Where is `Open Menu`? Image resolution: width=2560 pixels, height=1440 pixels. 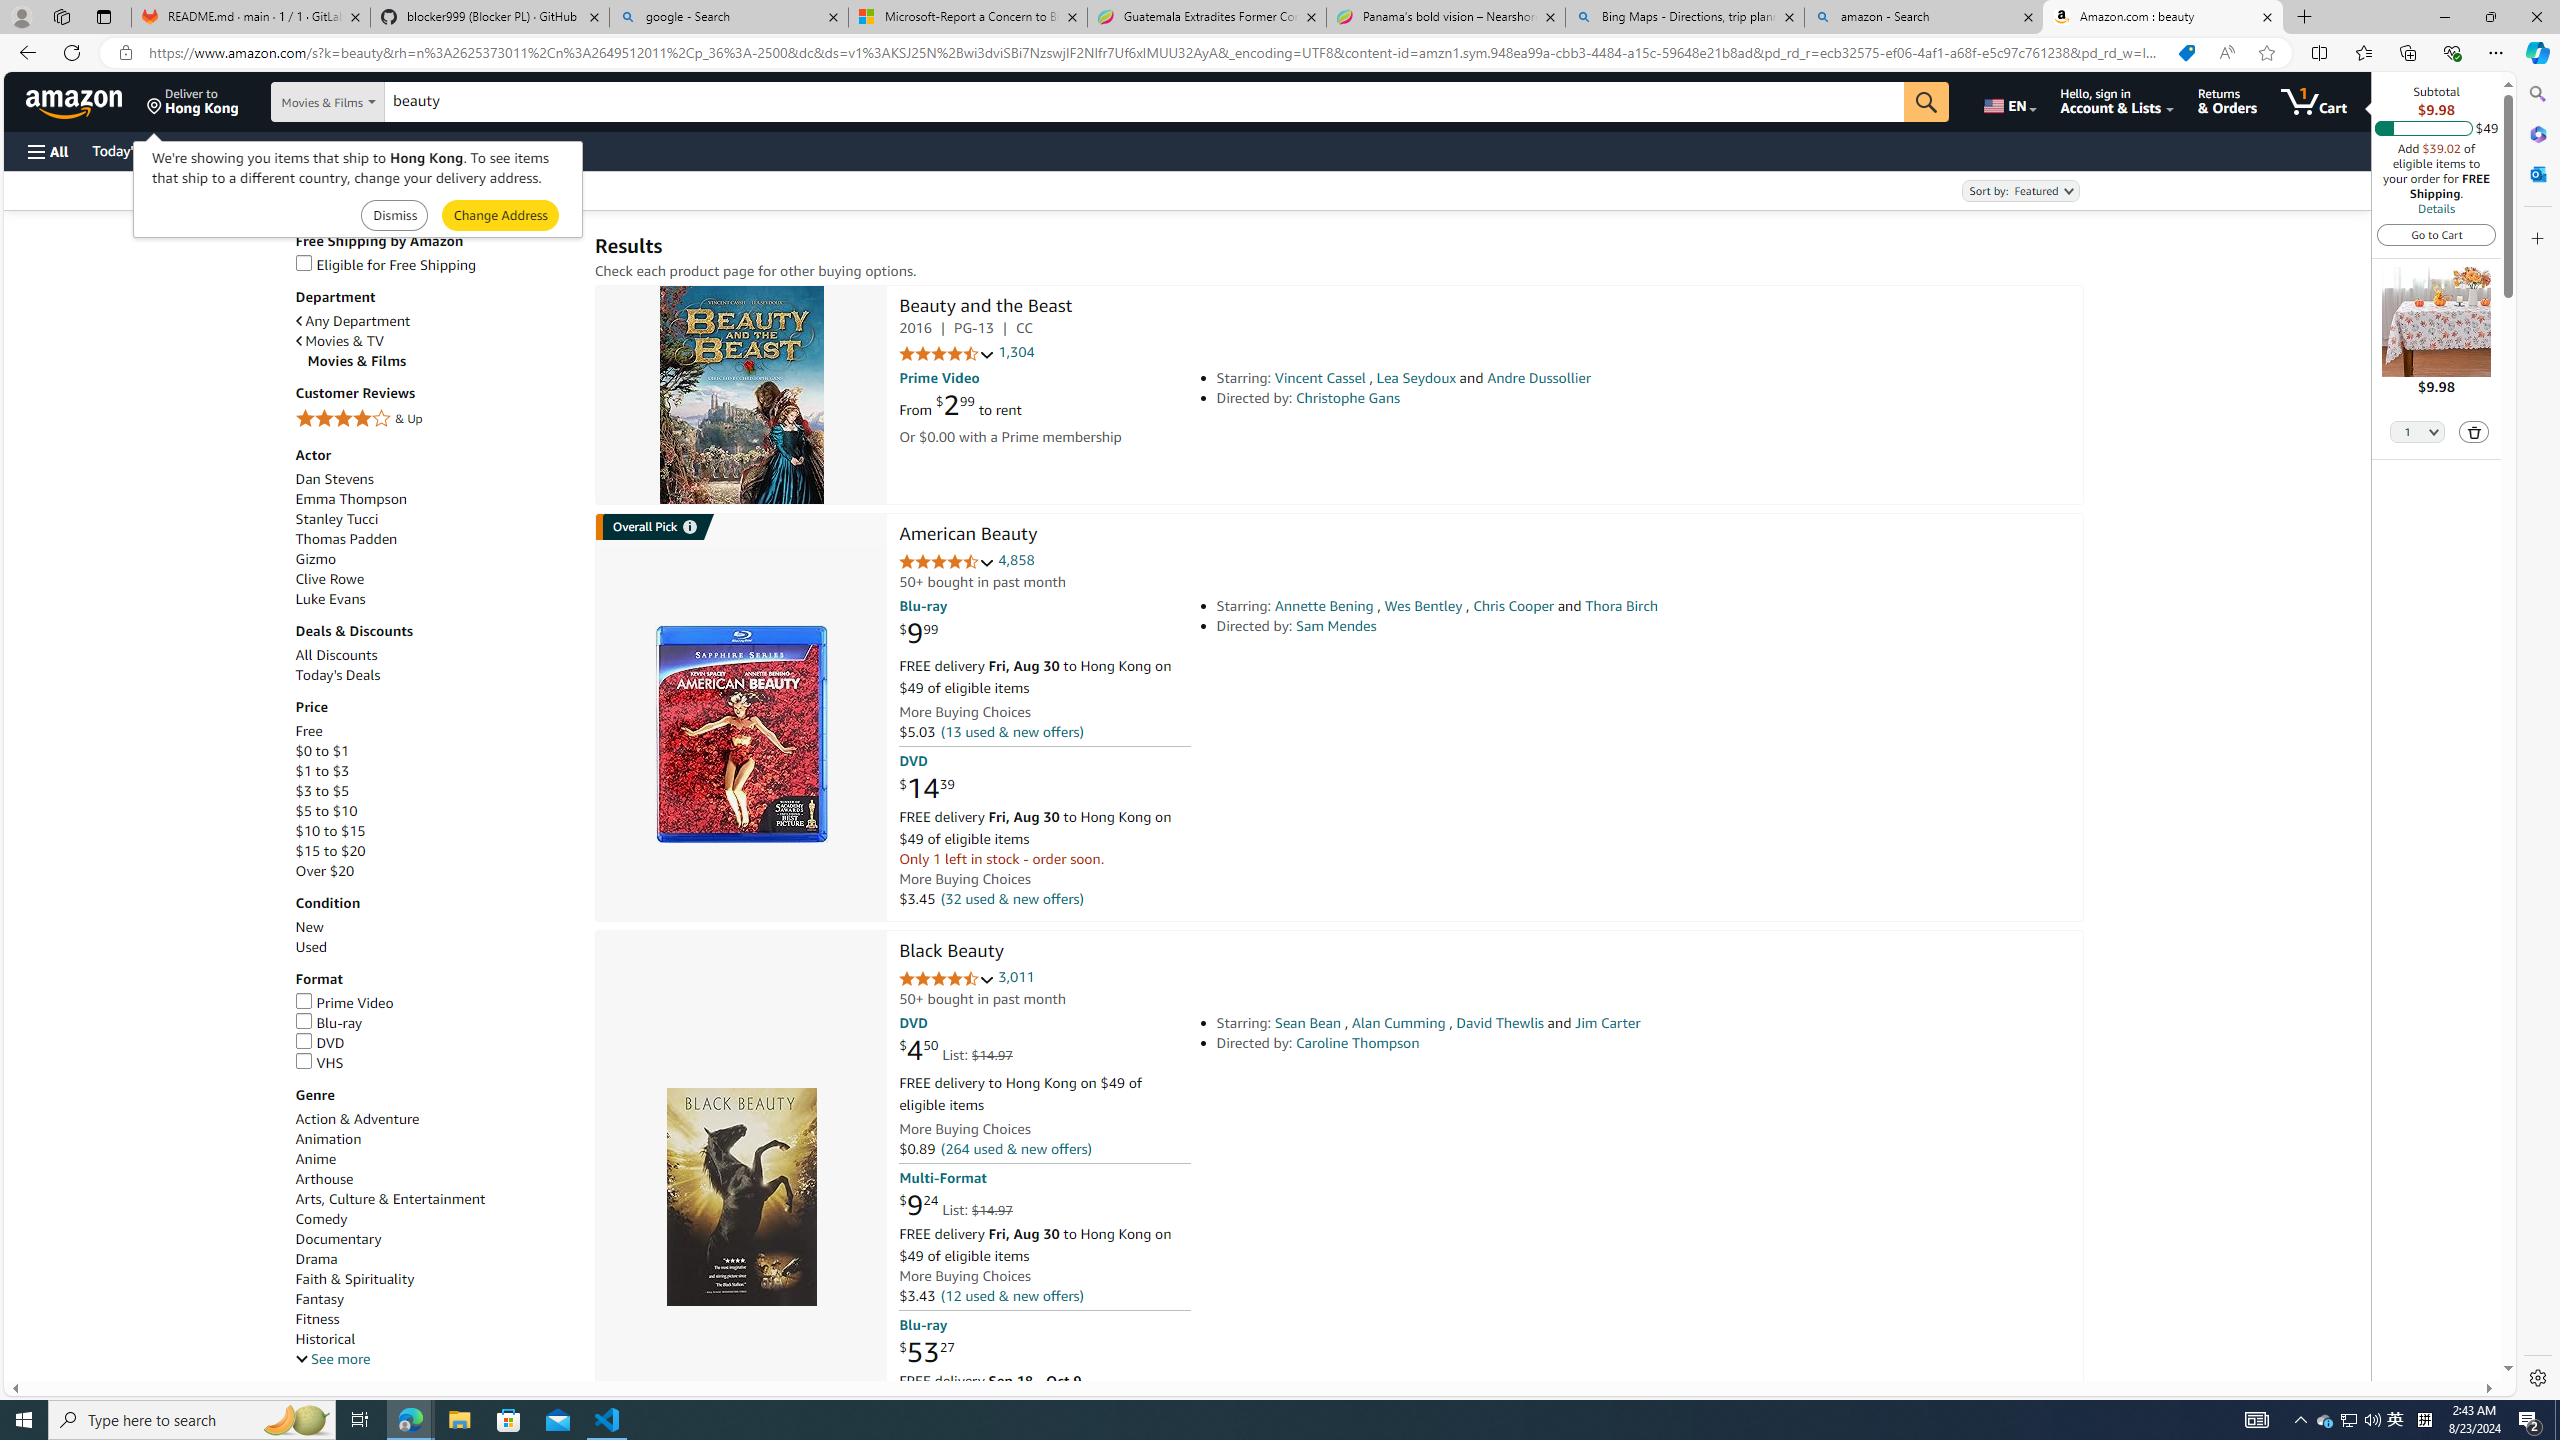 Open Menu is located at coordinates (46, 152).